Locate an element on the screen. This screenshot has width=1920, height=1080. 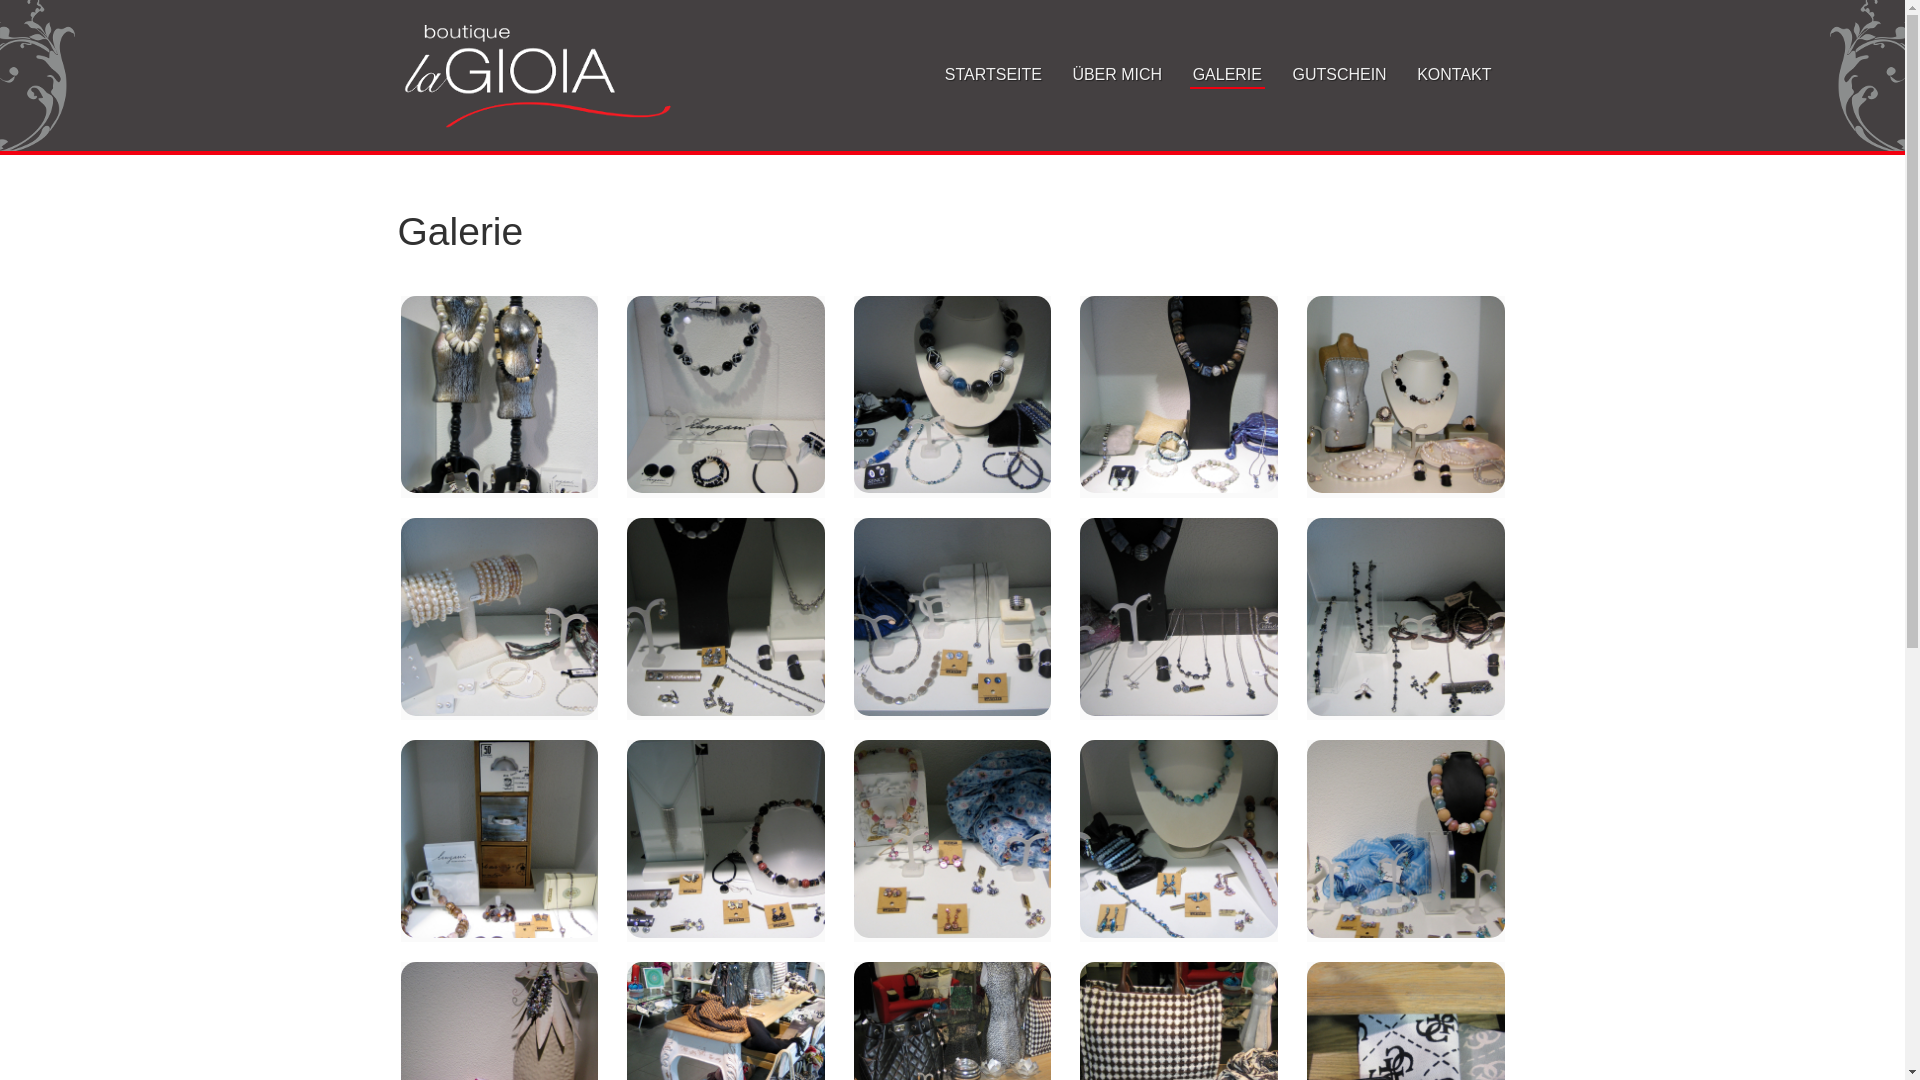
GUTSCHEIN is located at coordinates (1339, 76).